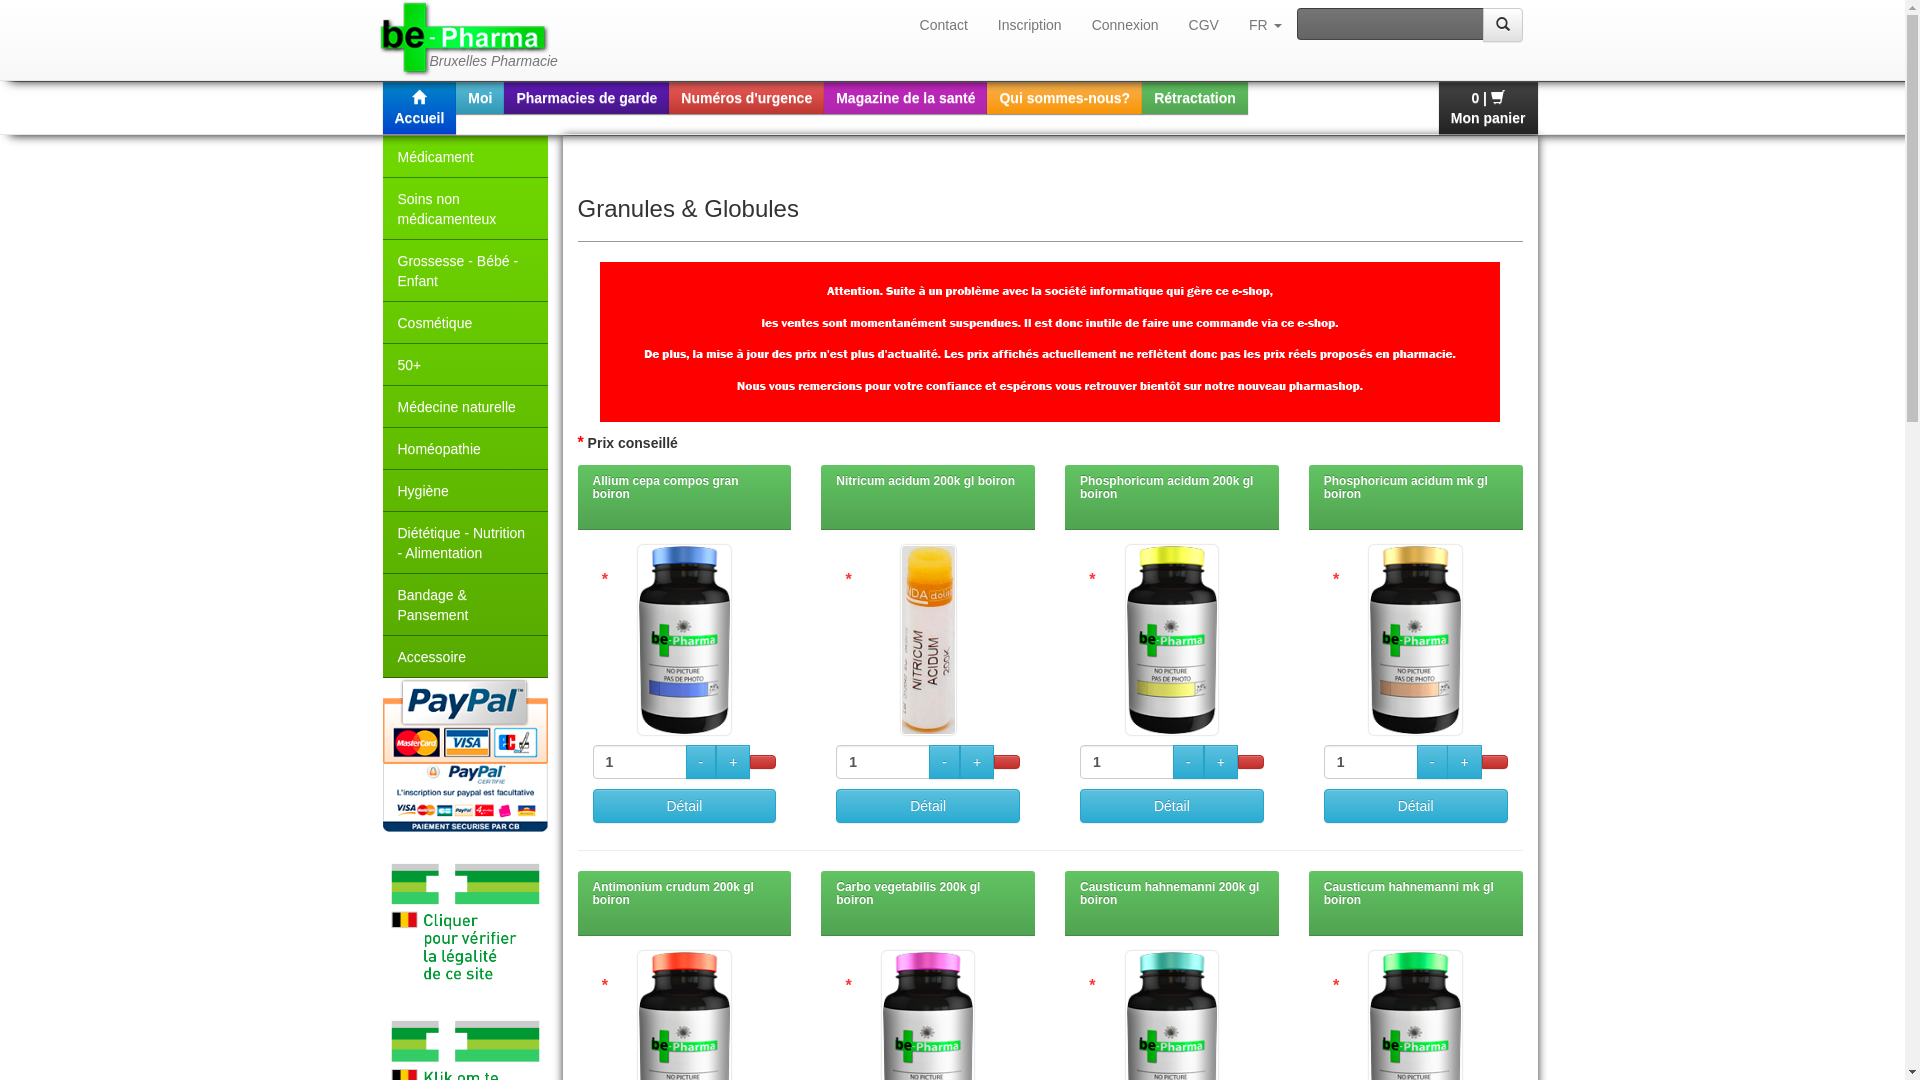 The width and height of the screenshot is (1920, 1080). What do you see at coordinates (702, 762) in the screenshot?
I see `-` at bounding box center [702, 762].